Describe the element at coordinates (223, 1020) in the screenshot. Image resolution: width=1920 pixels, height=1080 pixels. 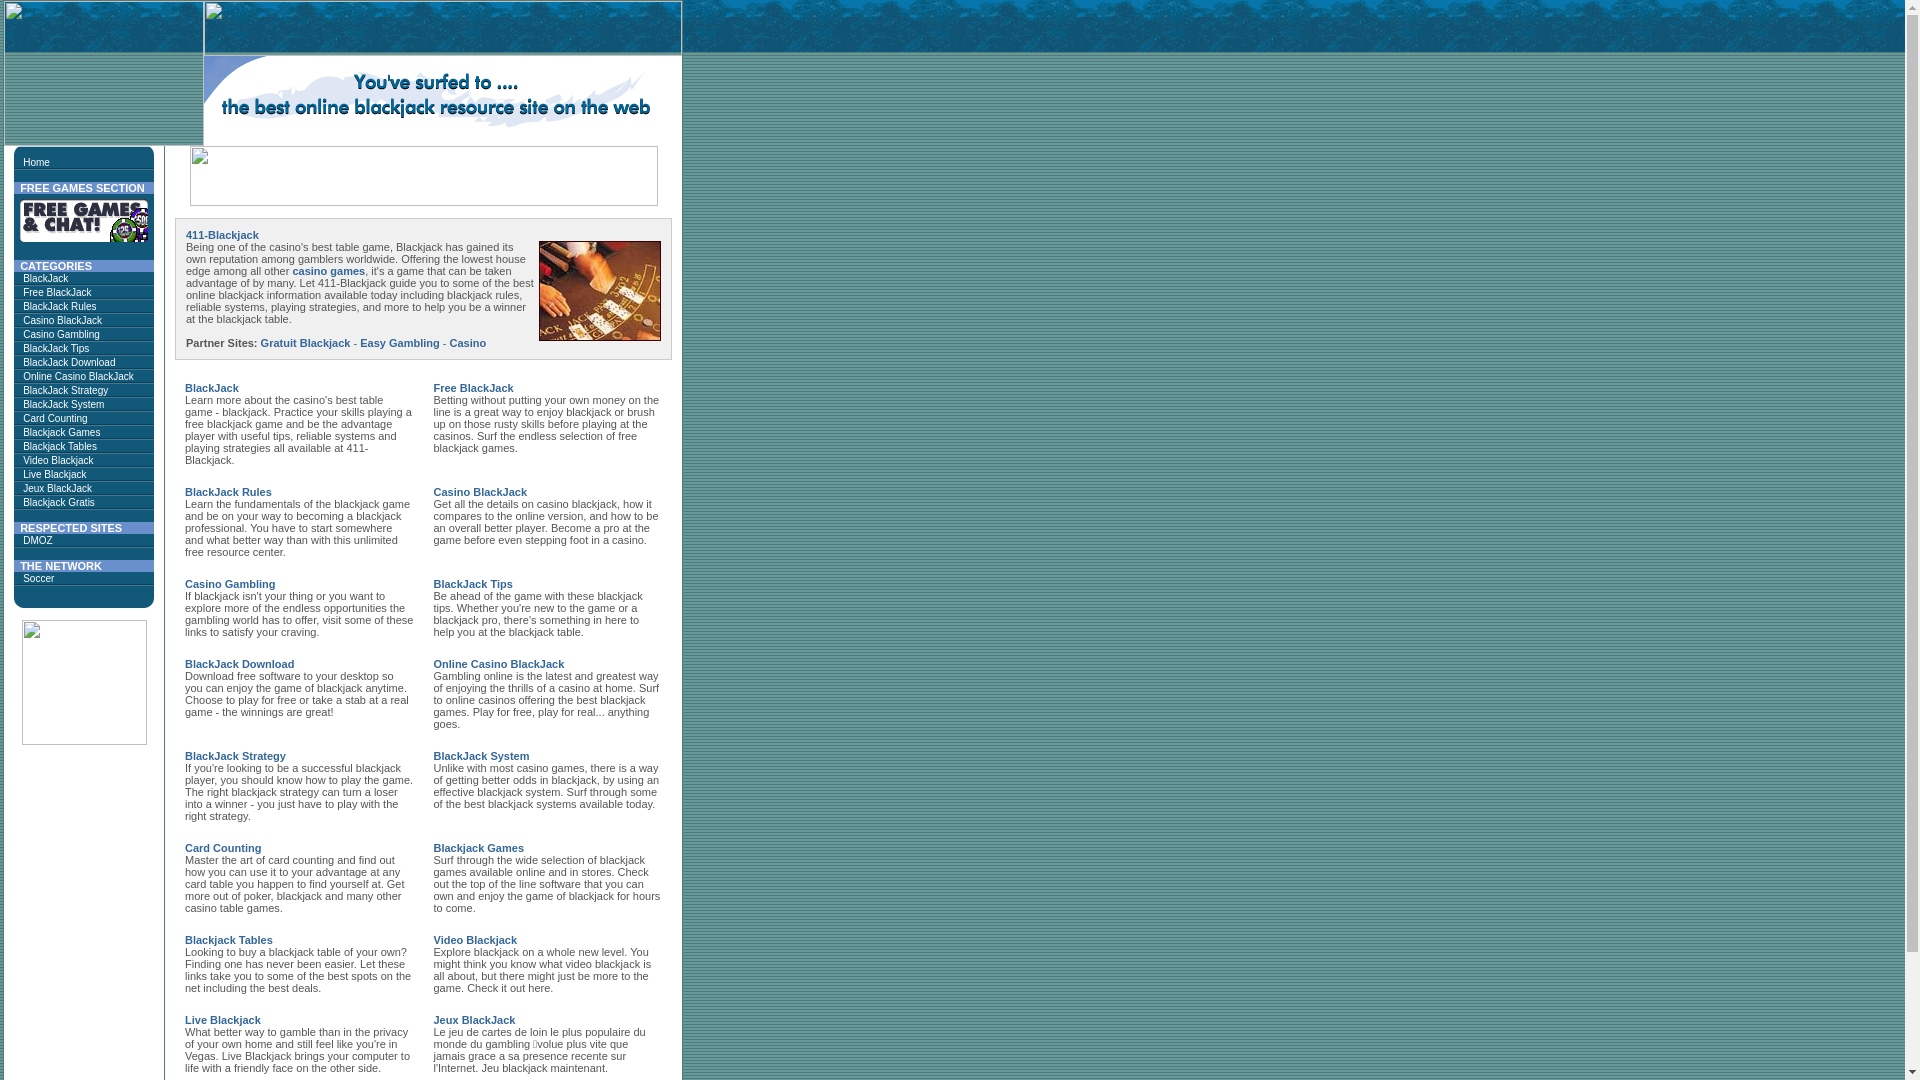
I see `Live Blackjack` at that location.